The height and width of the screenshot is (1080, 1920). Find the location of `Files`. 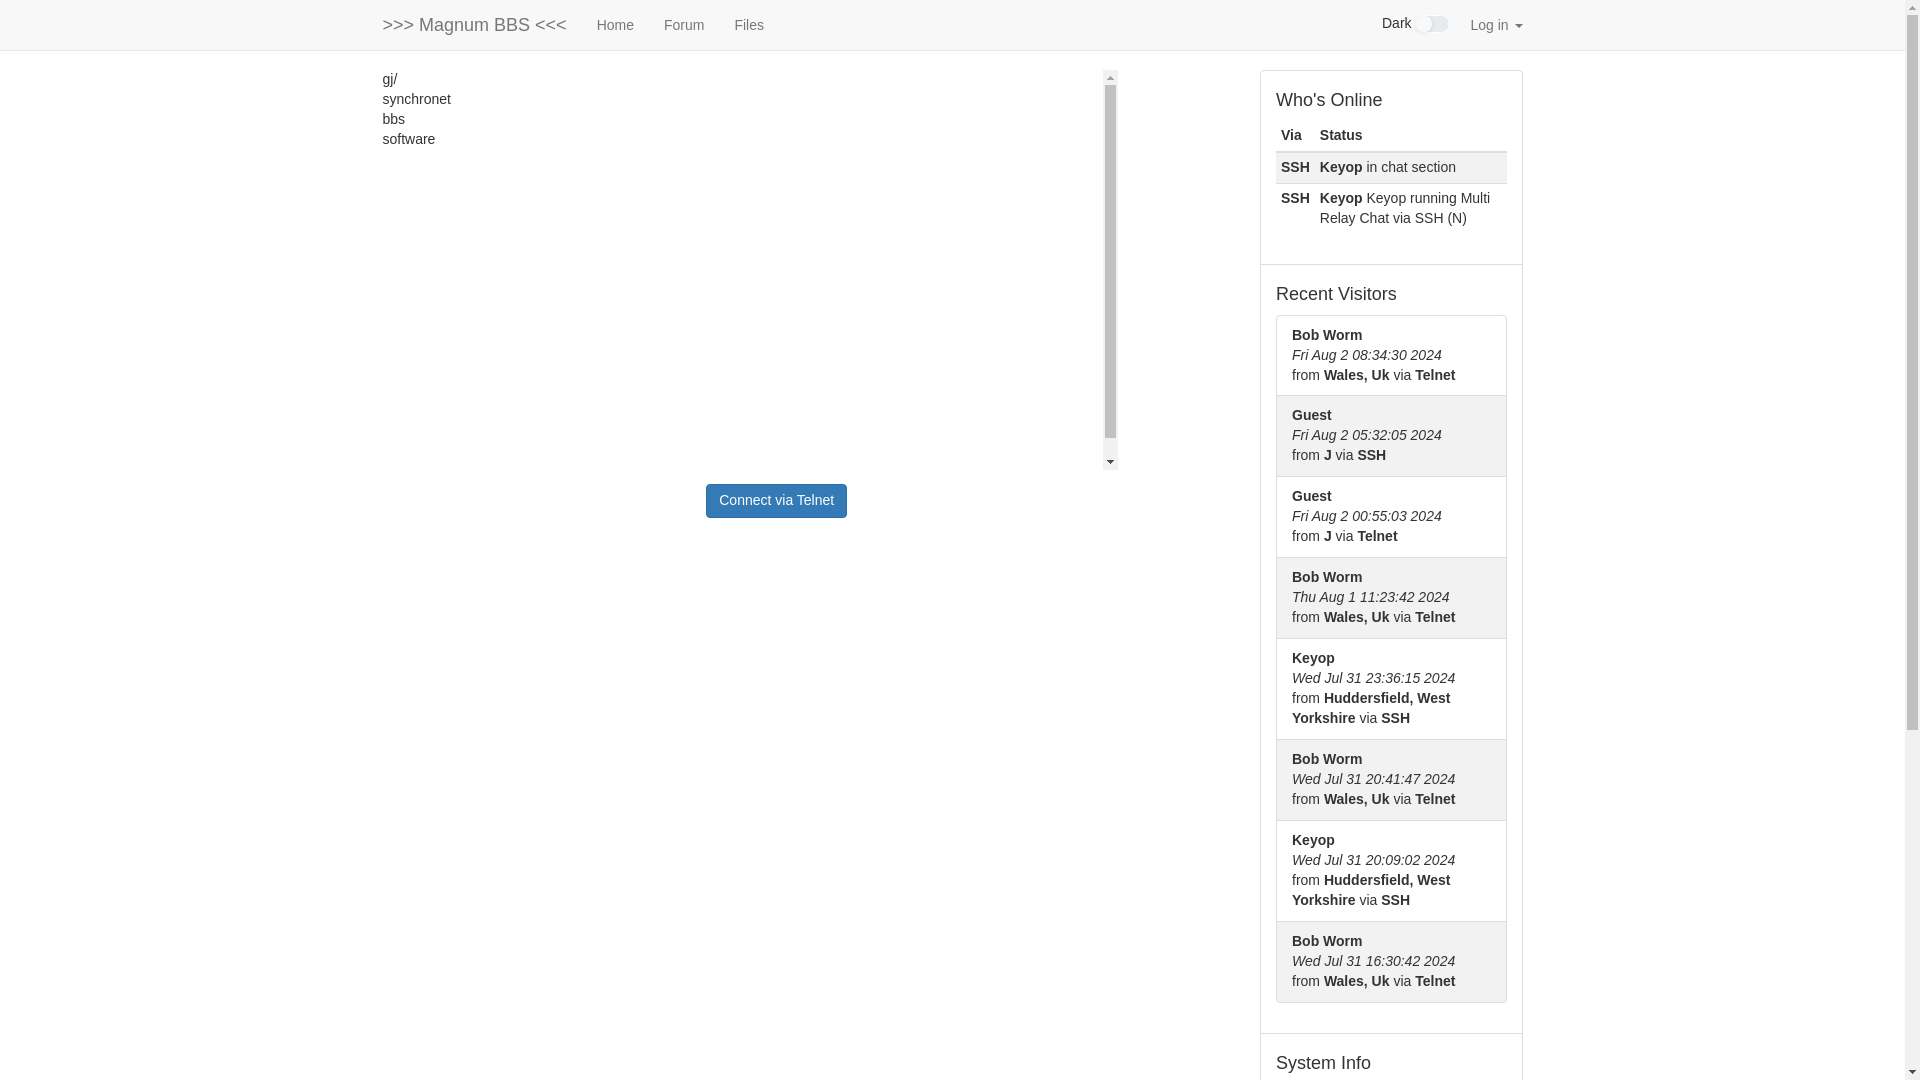

Files is located at coordinates (748, 24).